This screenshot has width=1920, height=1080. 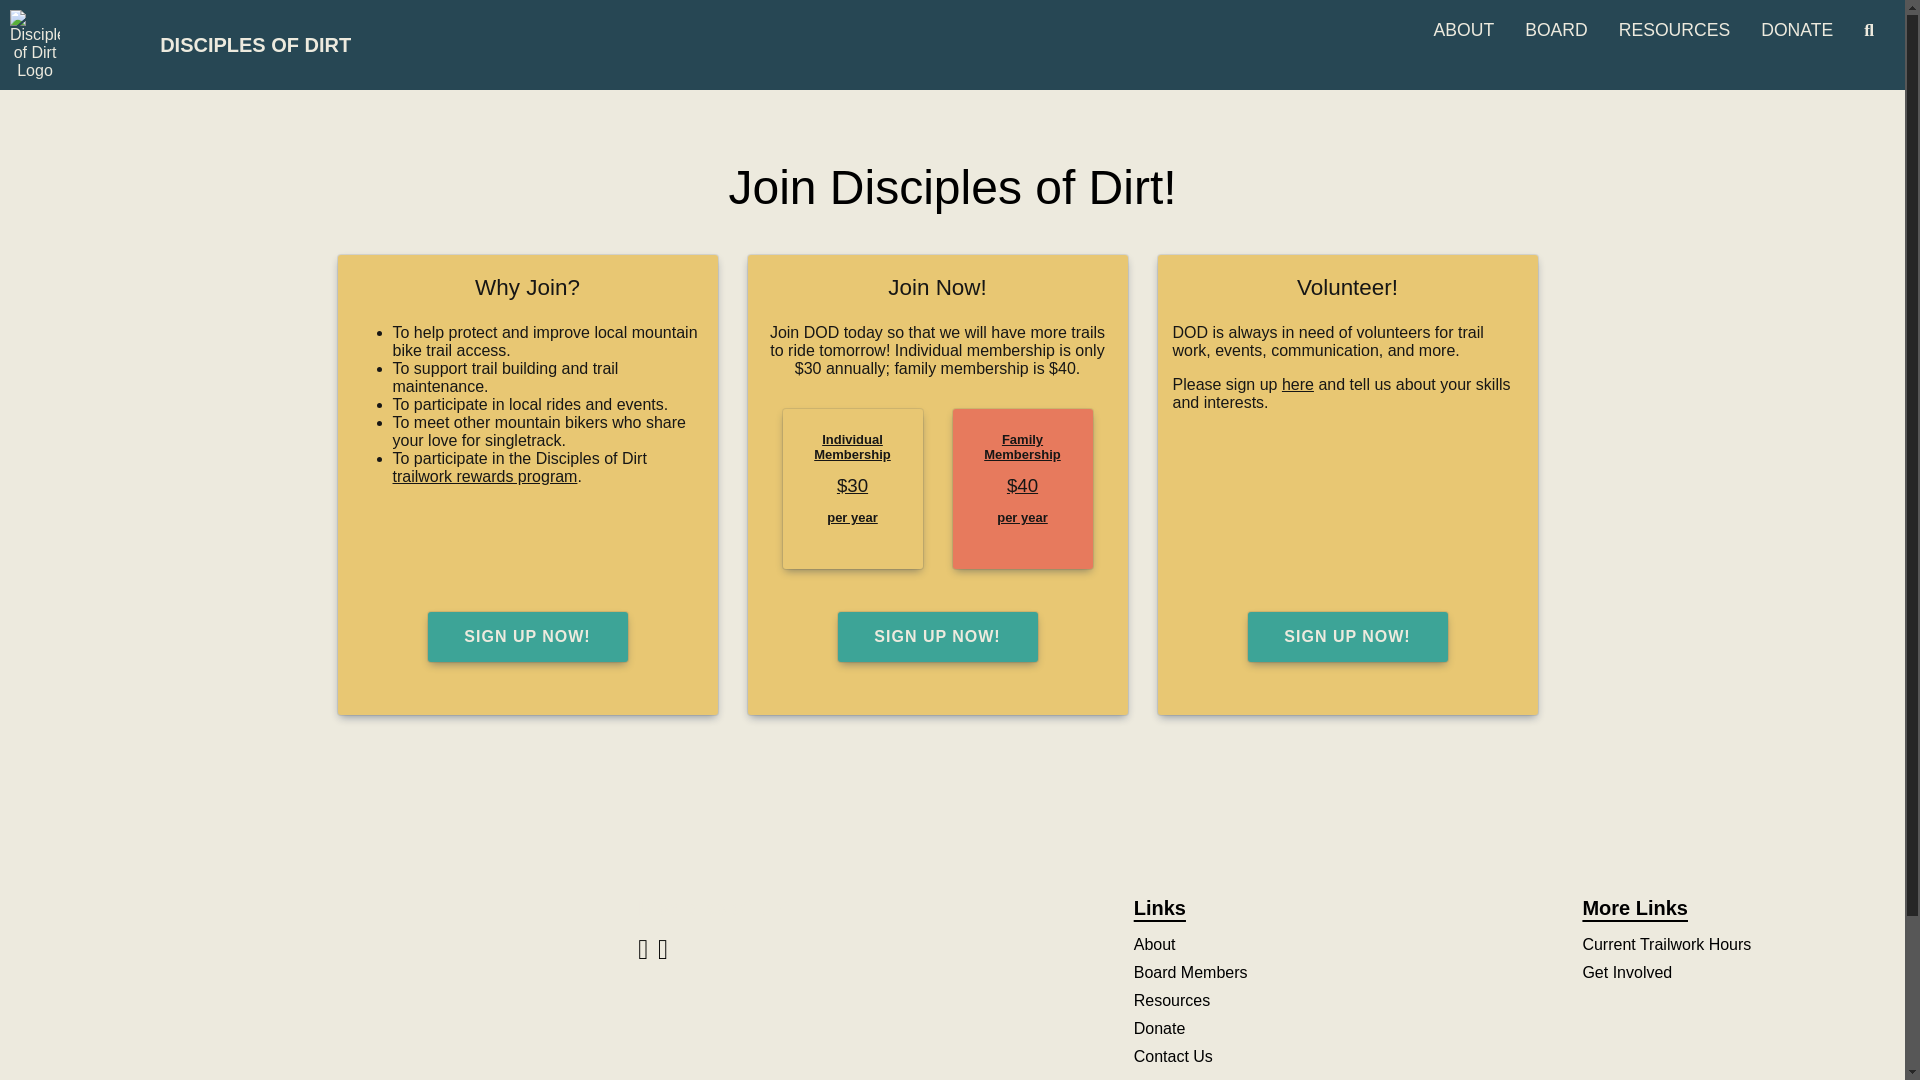 I want to click on SIGN UP NOW!, so click(x=528, y=637).